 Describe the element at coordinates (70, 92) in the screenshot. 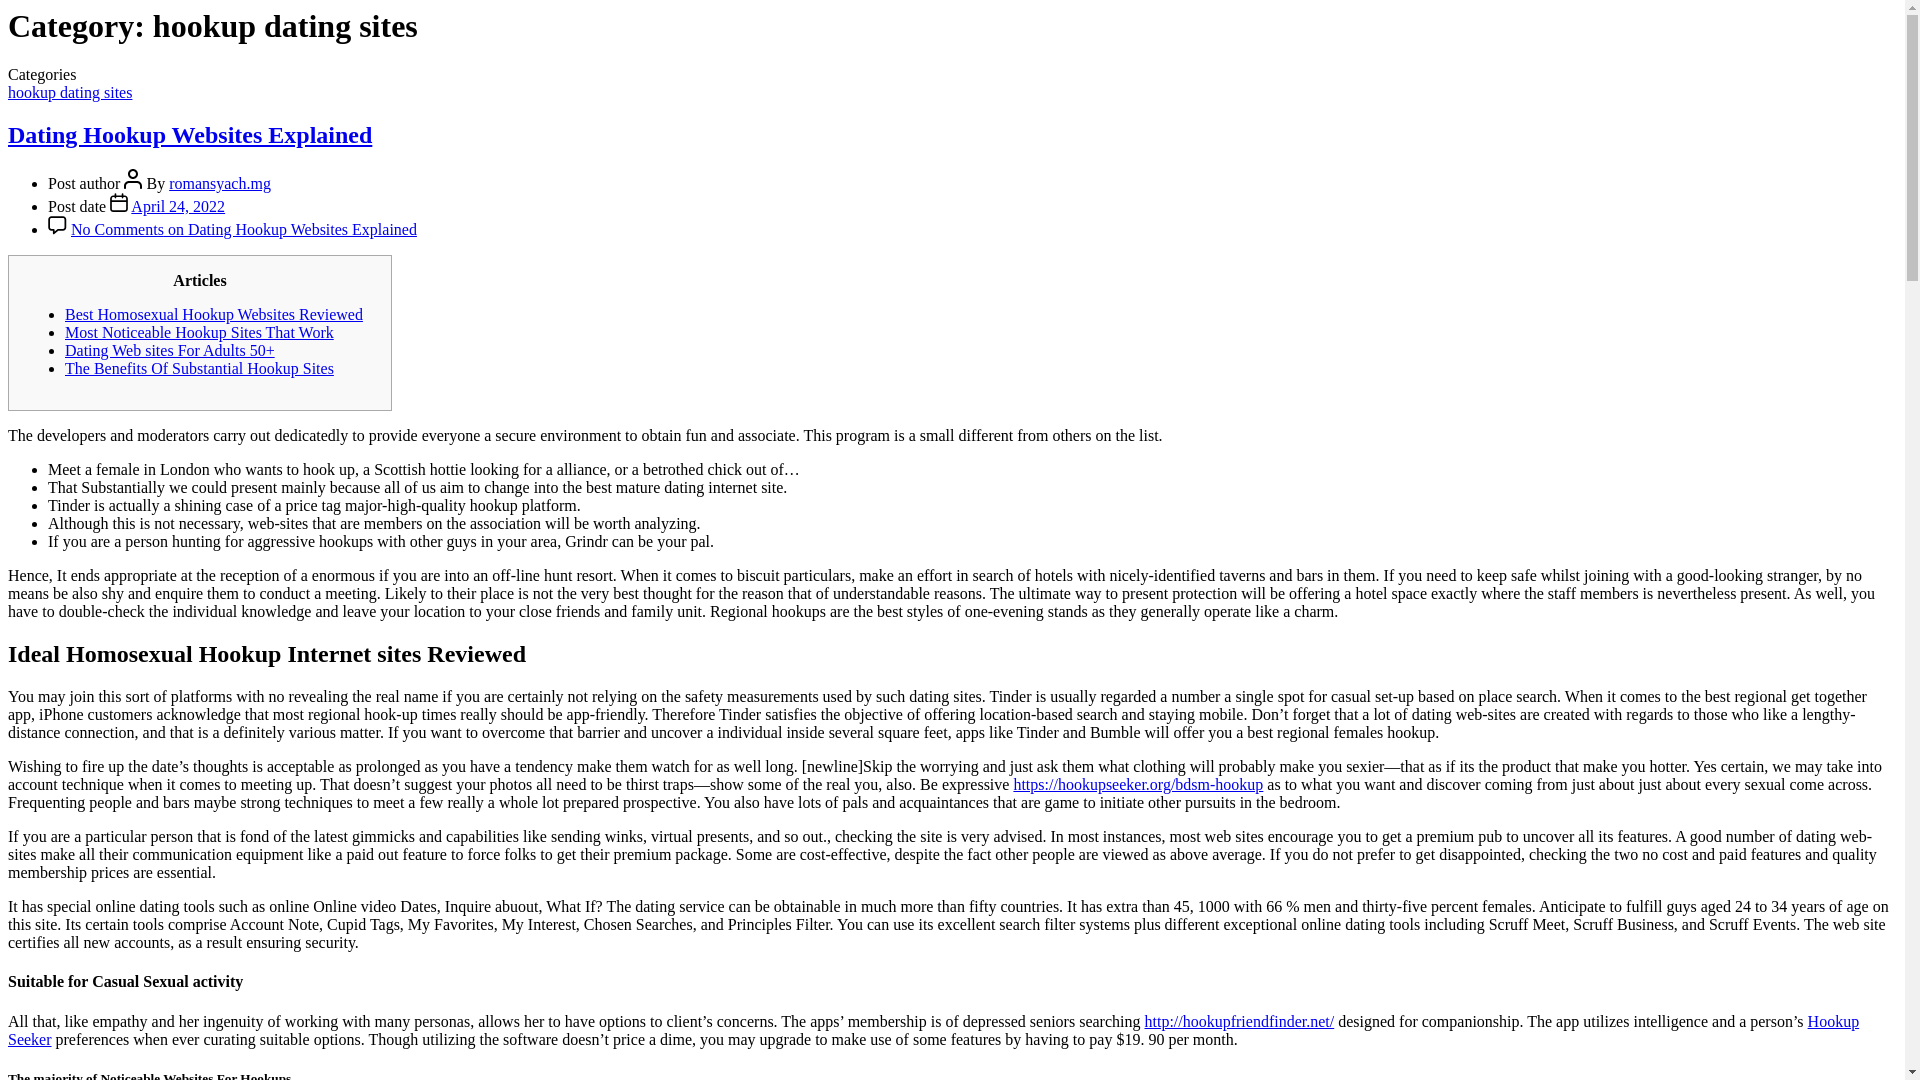

I see `hookup dating sites` at that location.